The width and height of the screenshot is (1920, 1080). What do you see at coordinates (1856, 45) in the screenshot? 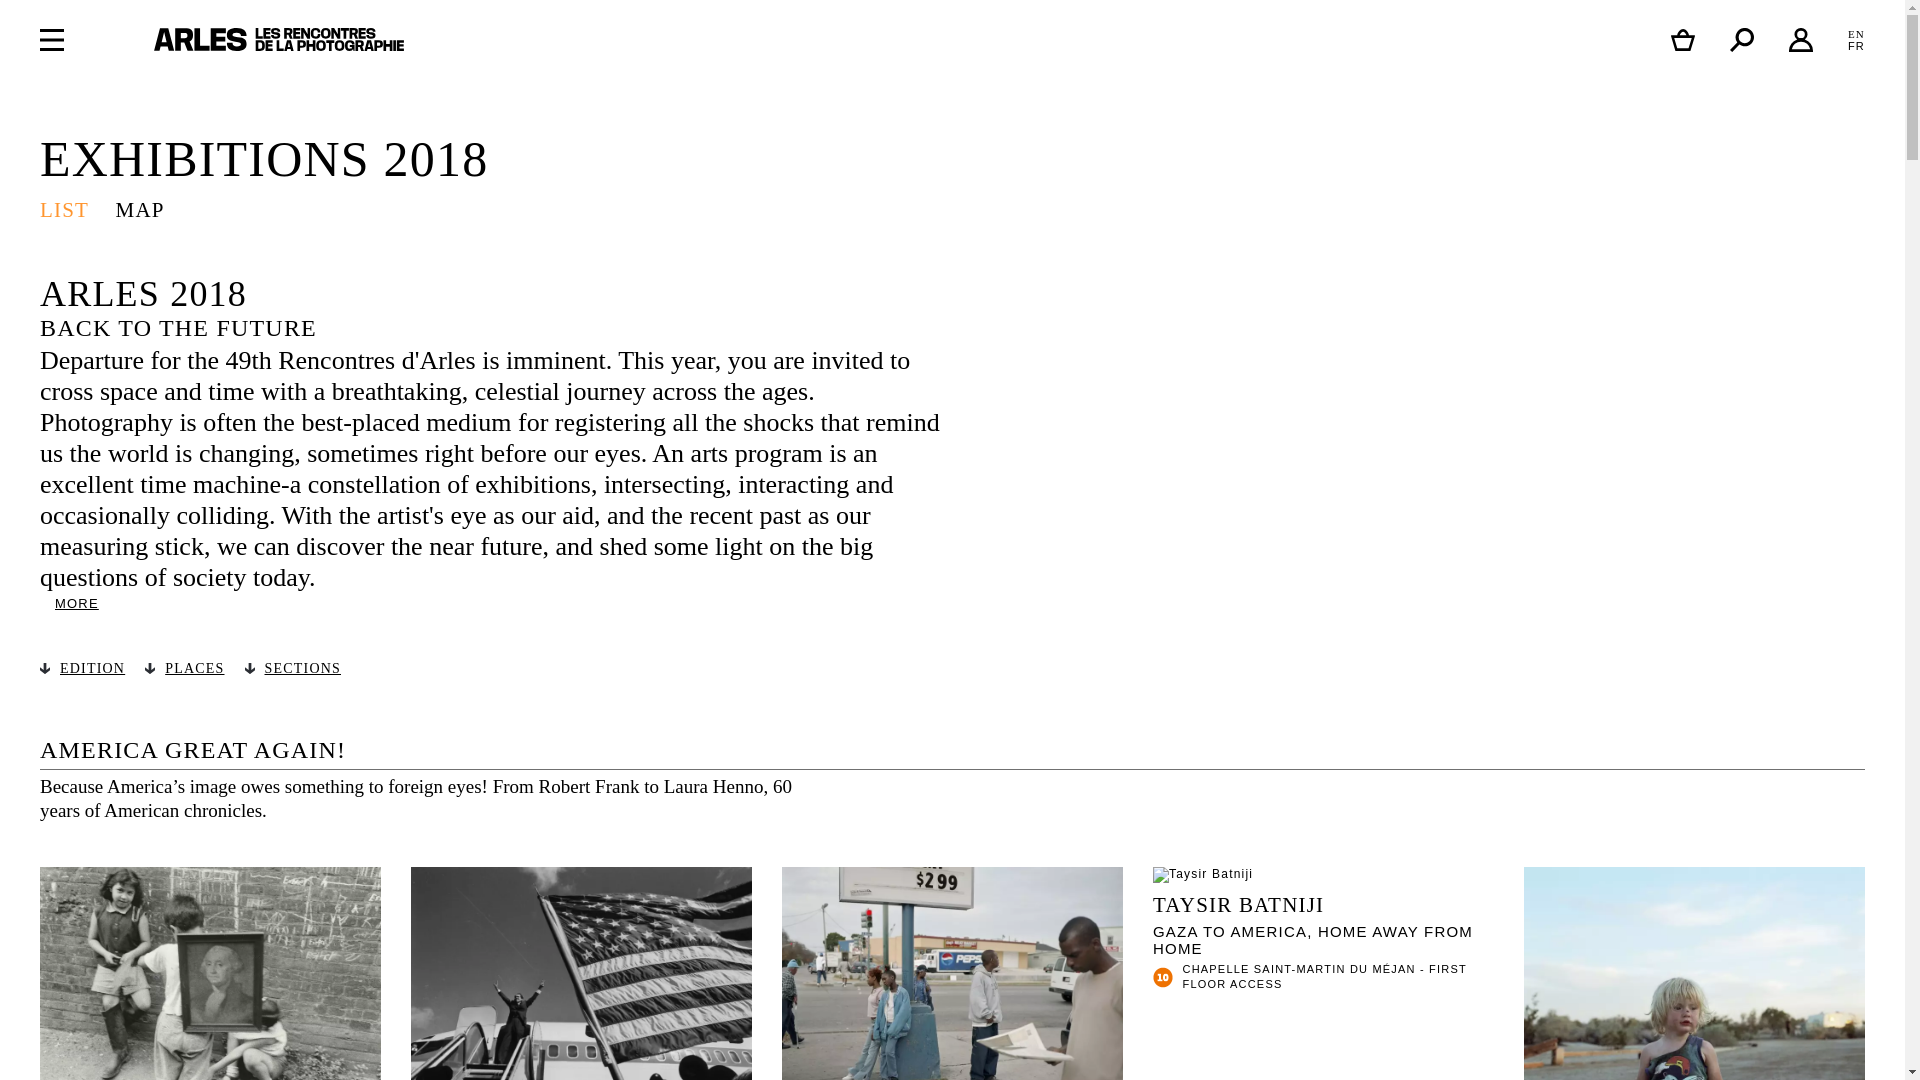
I see `FR` at bounding box center [1856, 45].